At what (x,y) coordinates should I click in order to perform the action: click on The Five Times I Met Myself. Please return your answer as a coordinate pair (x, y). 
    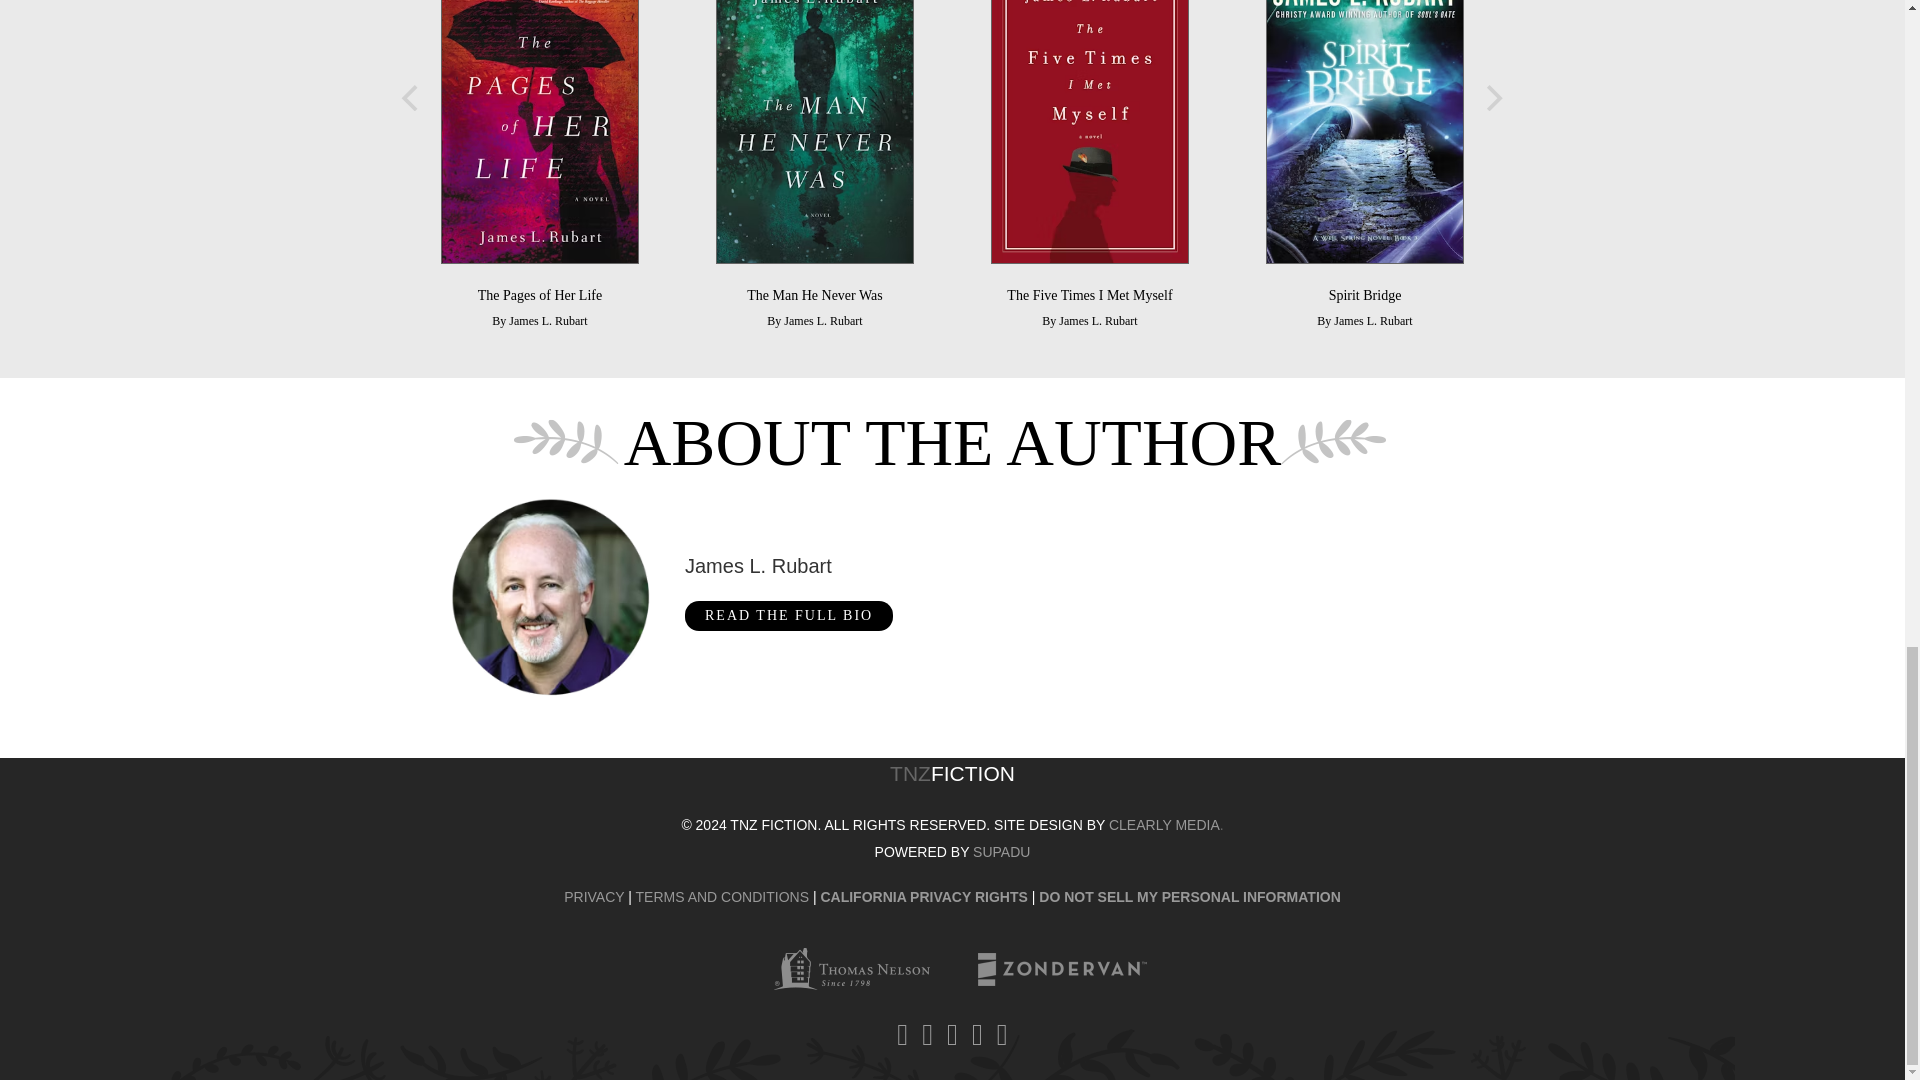
    Looking at the image, I should click on (1088, 296).